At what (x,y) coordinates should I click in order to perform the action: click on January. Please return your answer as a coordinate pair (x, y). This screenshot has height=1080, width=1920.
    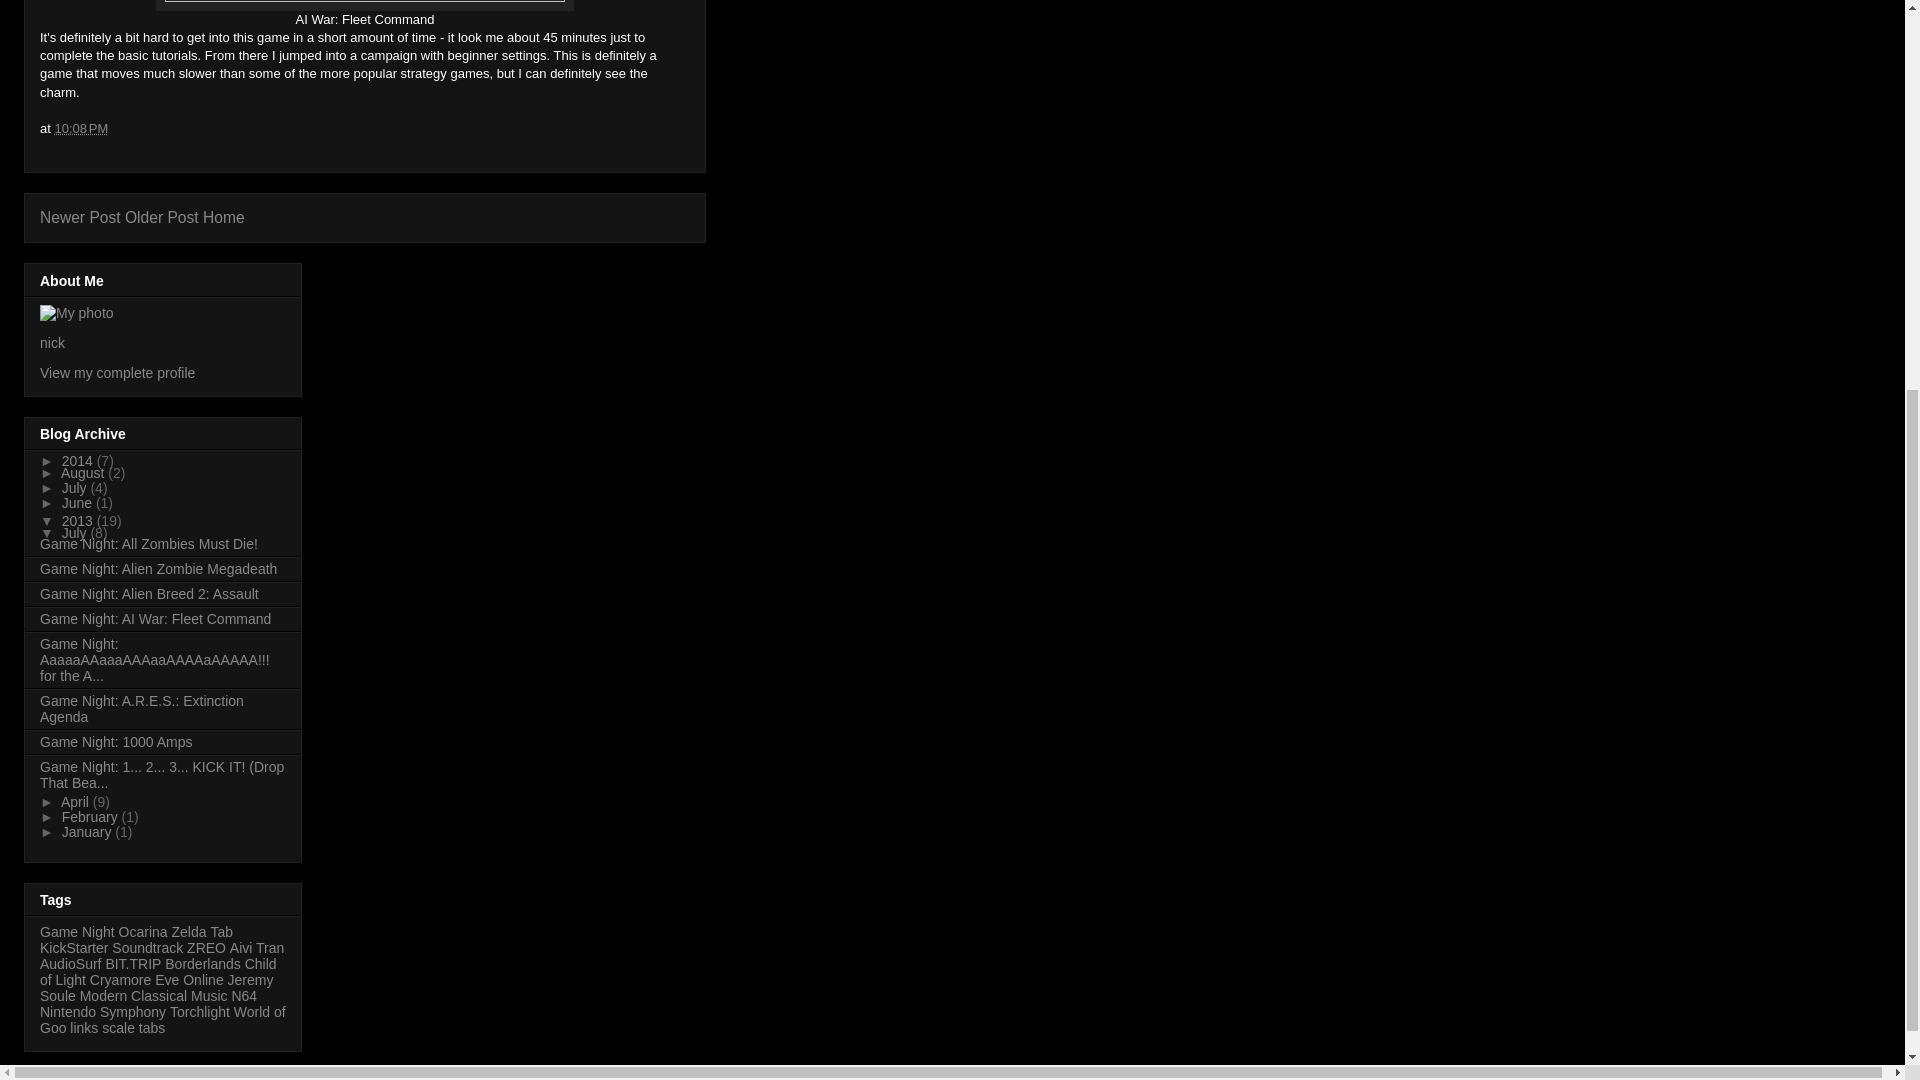
    Looking at the image, I should click on (88, 832).